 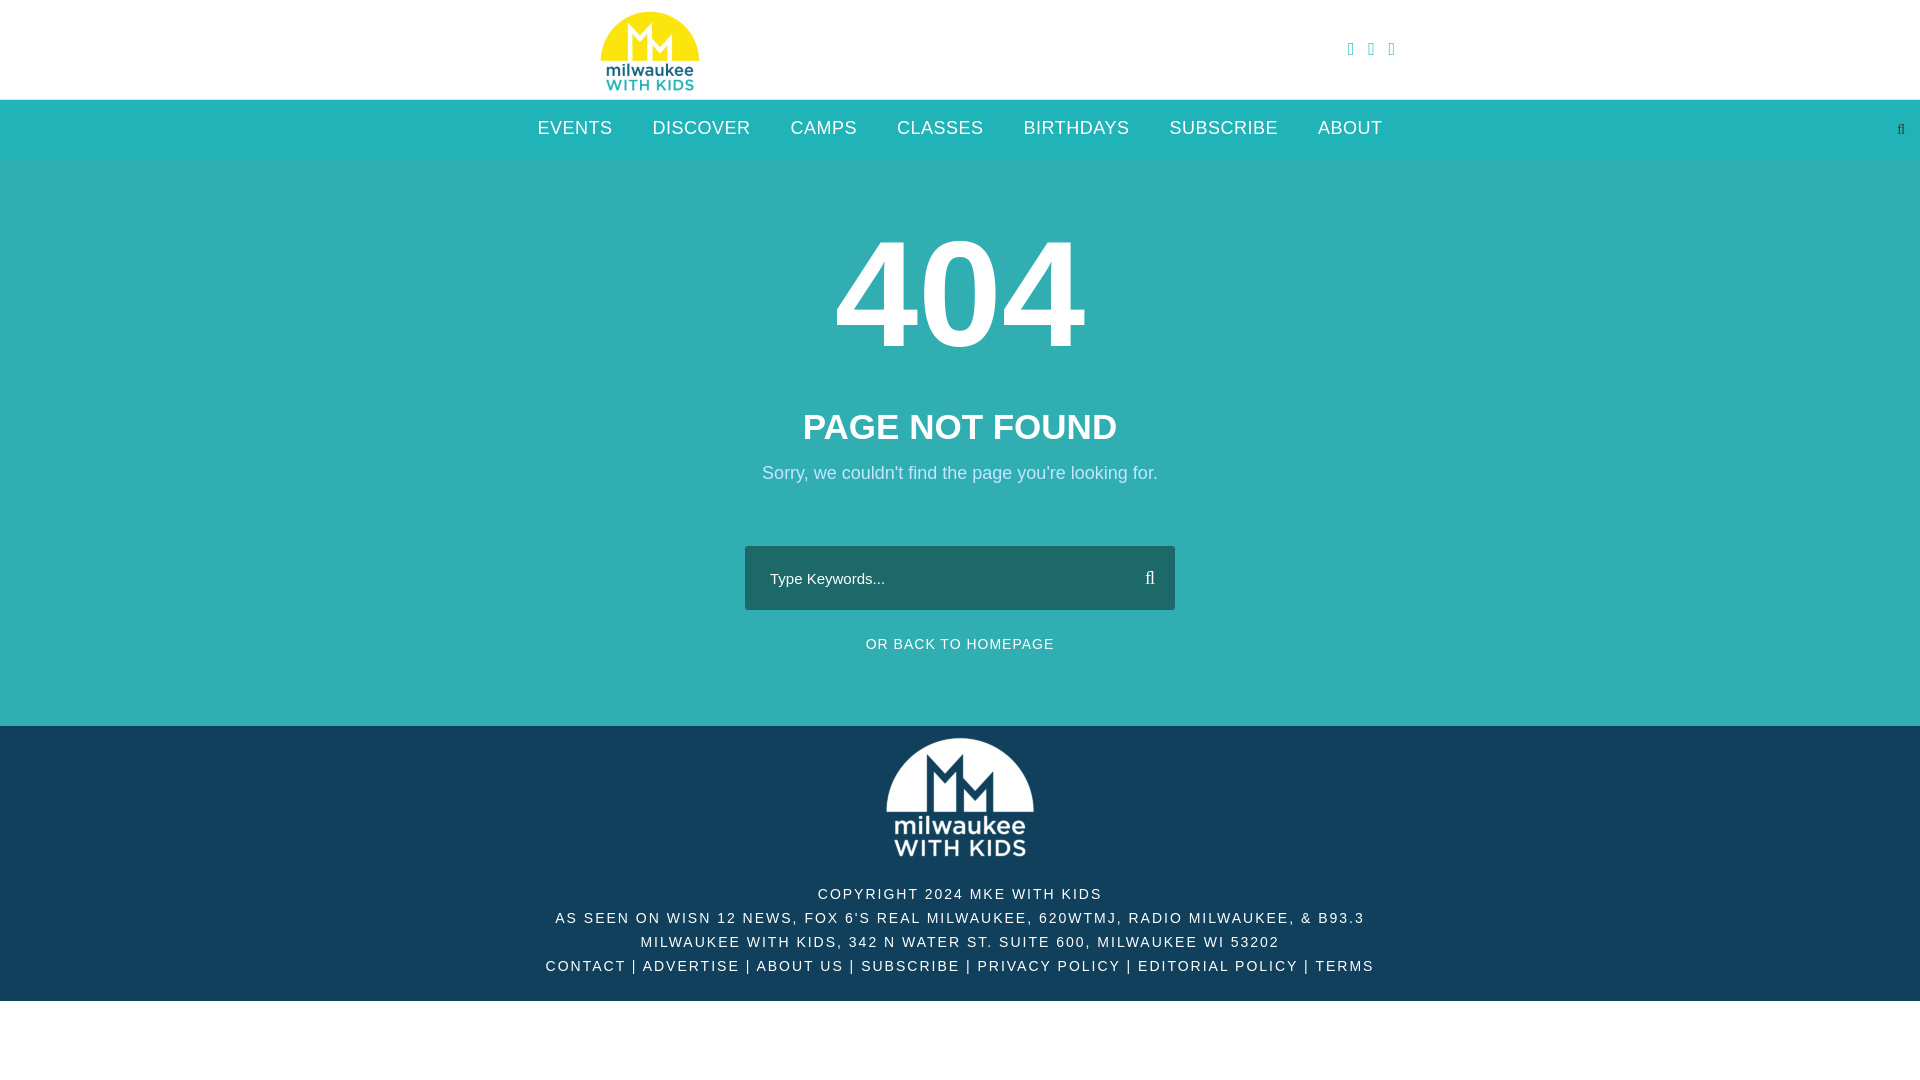 What do you see at coordinates (574, 136) in the screenshot?
I see `EVENTS` at bounding box center [574, 136].